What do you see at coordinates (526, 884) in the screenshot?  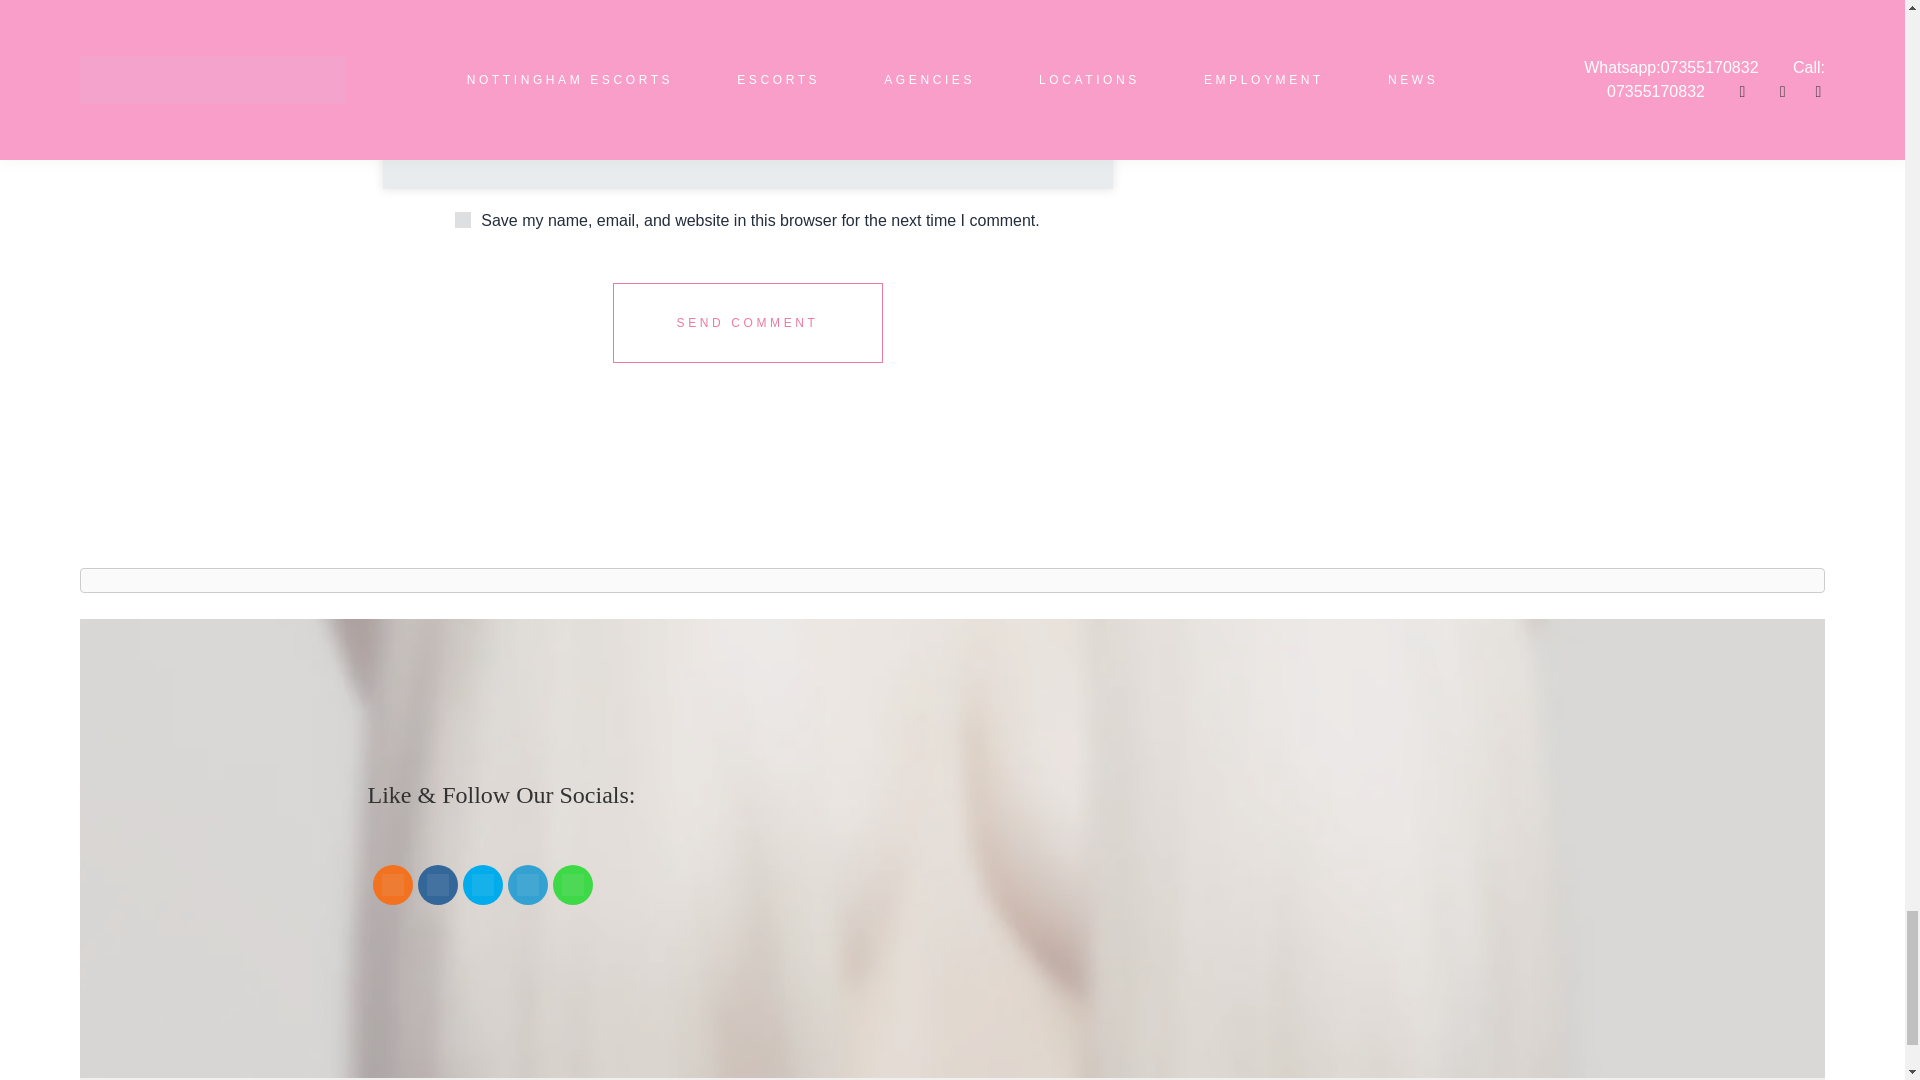 I see `Telegram` at bounding box center [526, 884].